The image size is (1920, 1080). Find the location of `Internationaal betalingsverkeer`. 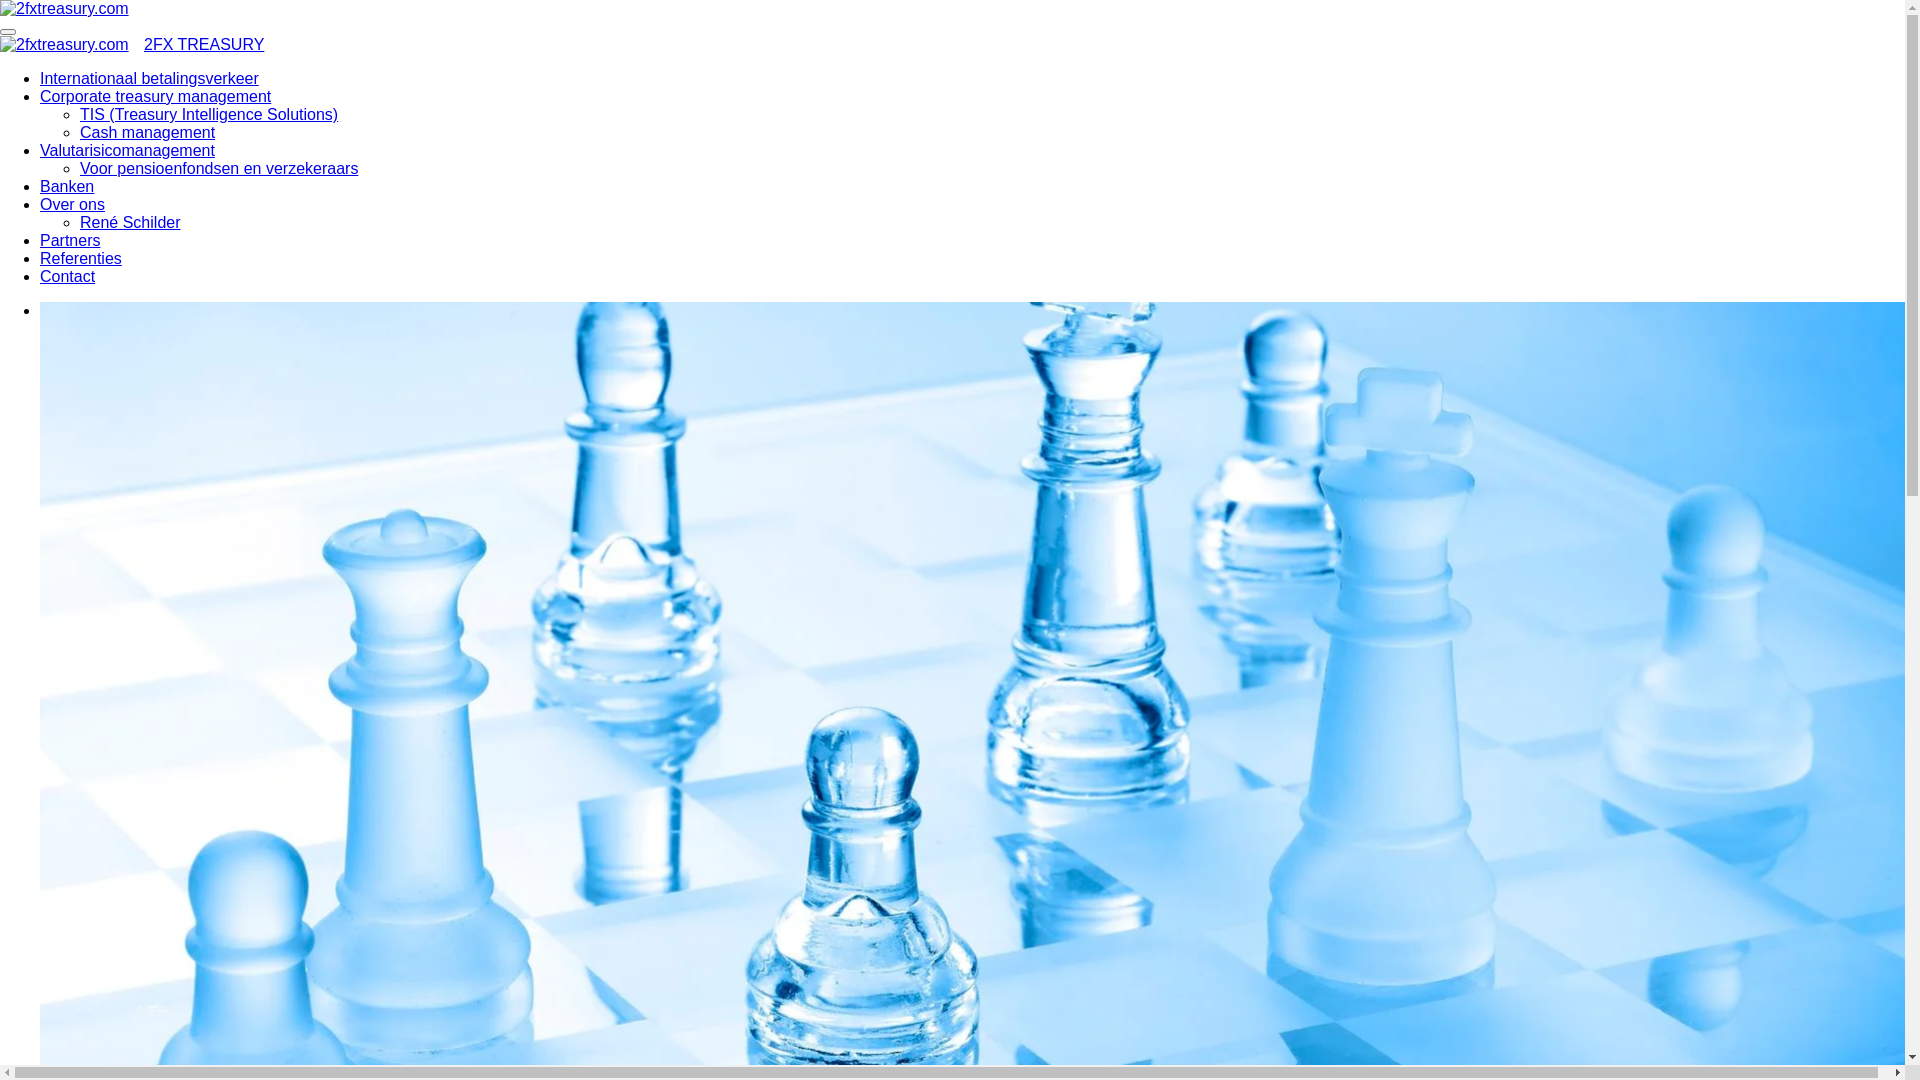

Internationaal betalingsverkeer is located at coordinates (150, 78).